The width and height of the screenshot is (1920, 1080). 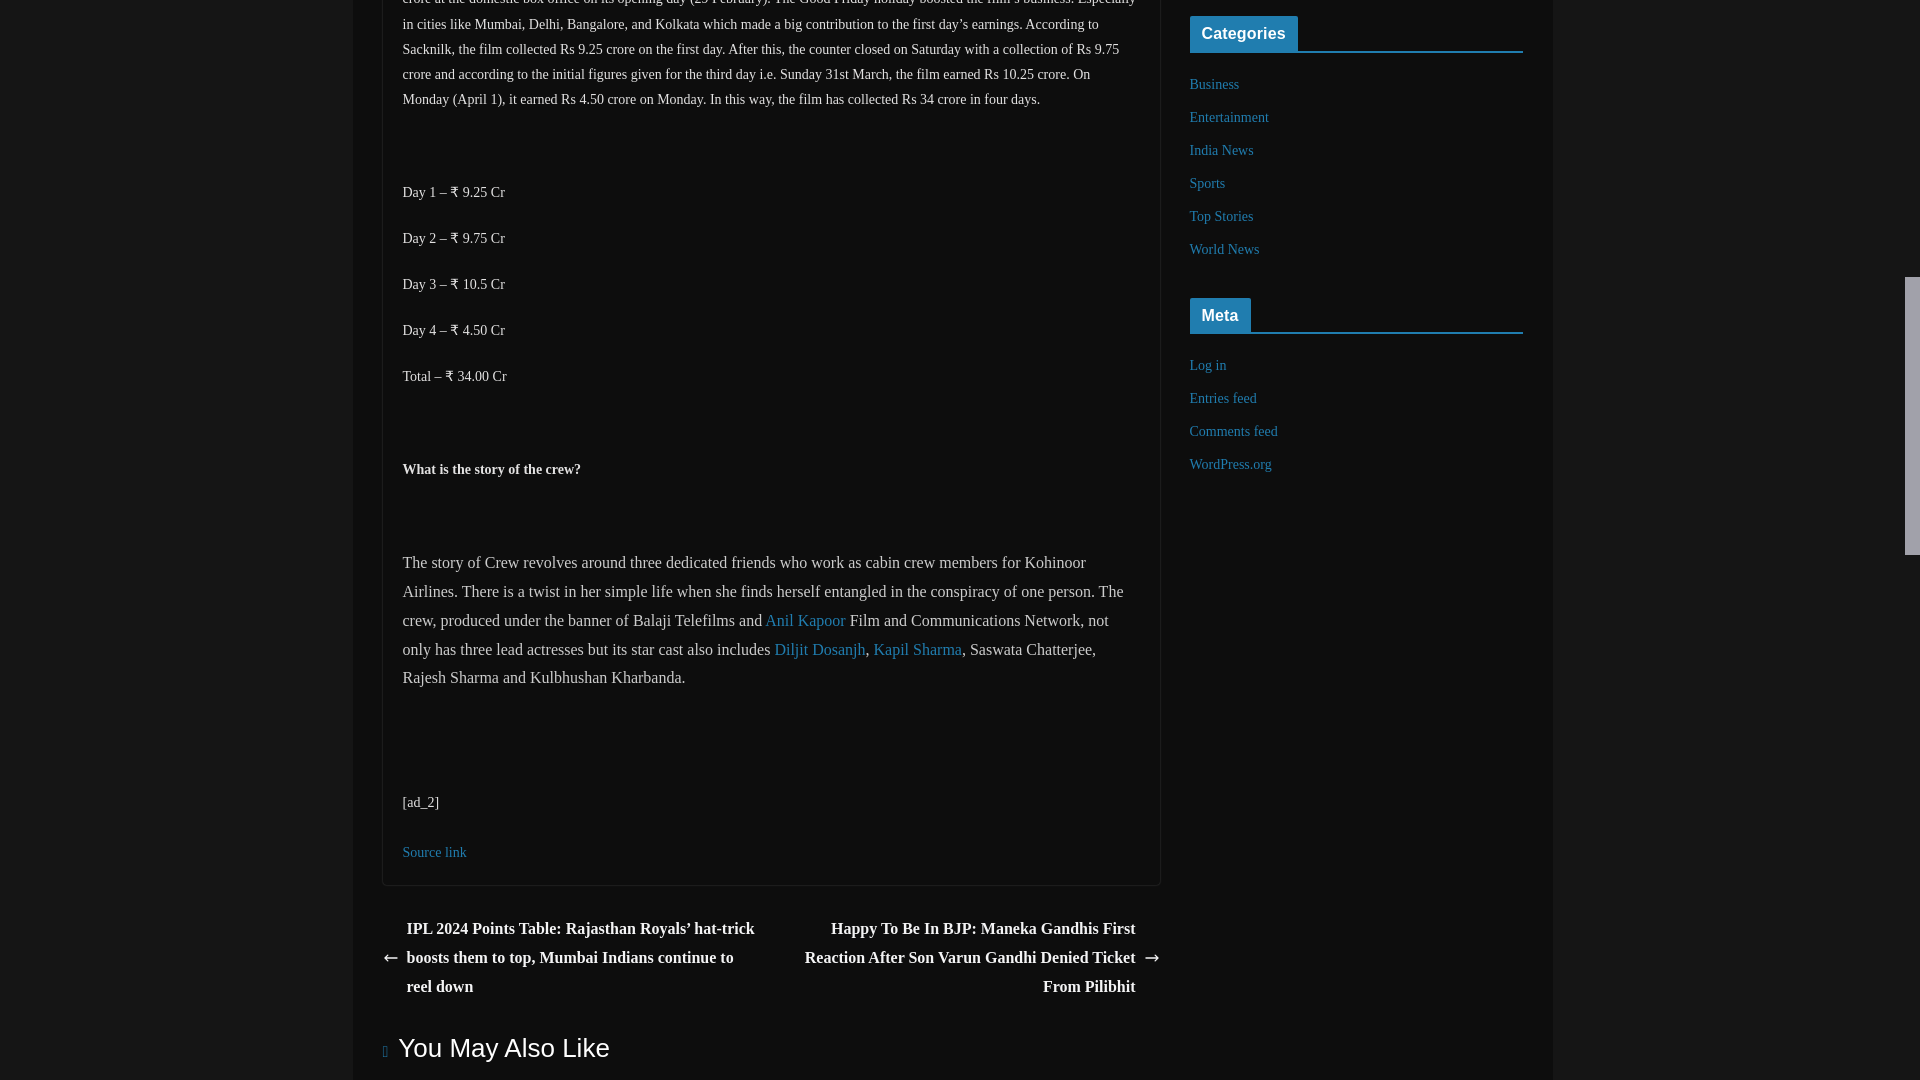 I want to click on Anil Kapoor, so click(x=804, y=620).